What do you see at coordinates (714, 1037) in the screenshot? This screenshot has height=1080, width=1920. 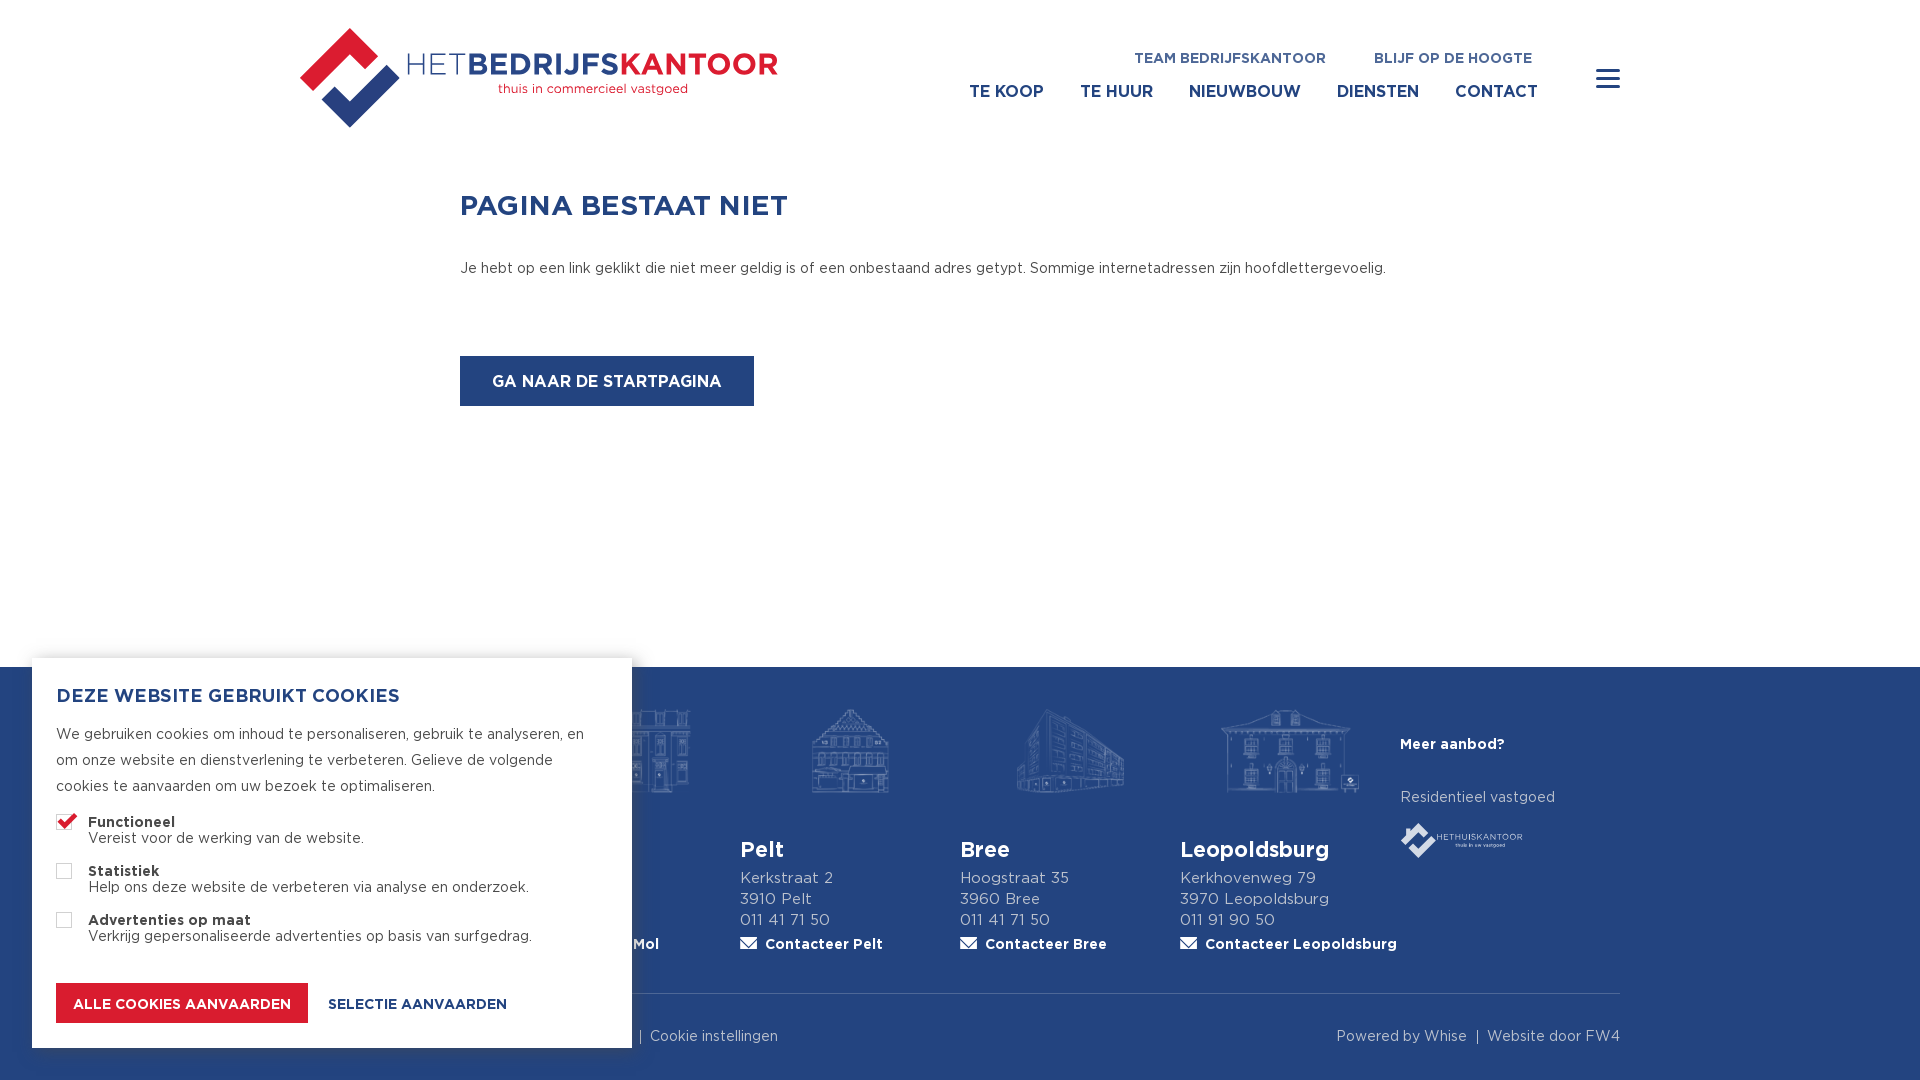 I see `Cookie instellingen` at bounding box center [714, 1037].